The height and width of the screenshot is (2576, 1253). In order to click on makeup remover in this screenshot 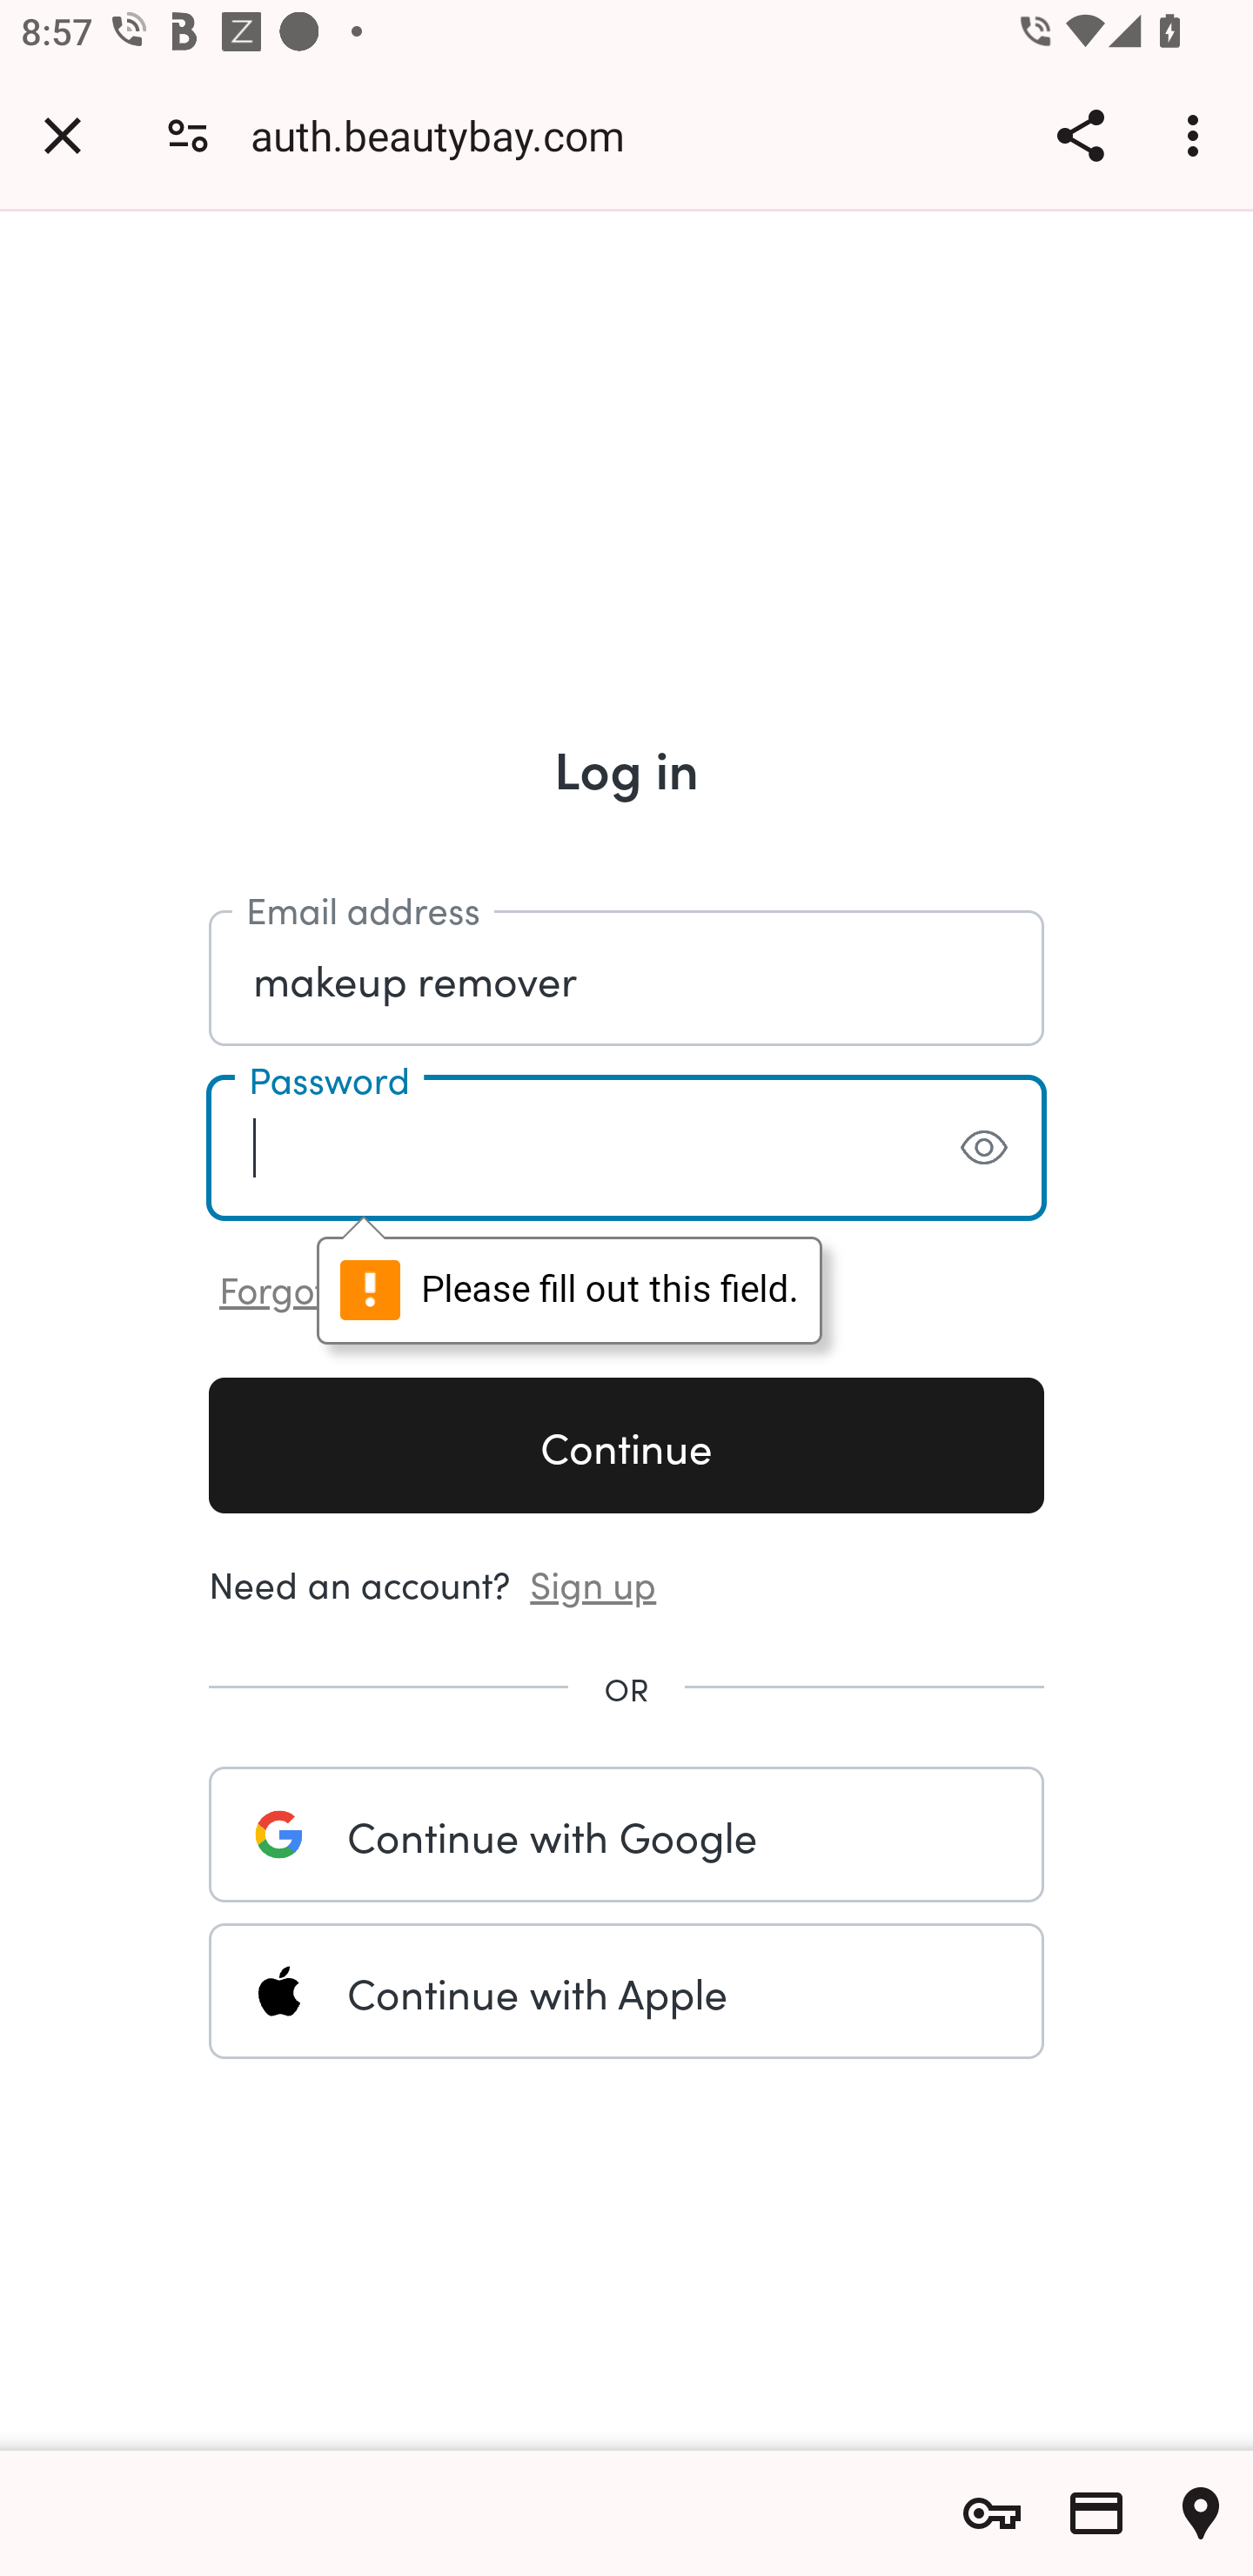, I will do `click(626, 976)`.